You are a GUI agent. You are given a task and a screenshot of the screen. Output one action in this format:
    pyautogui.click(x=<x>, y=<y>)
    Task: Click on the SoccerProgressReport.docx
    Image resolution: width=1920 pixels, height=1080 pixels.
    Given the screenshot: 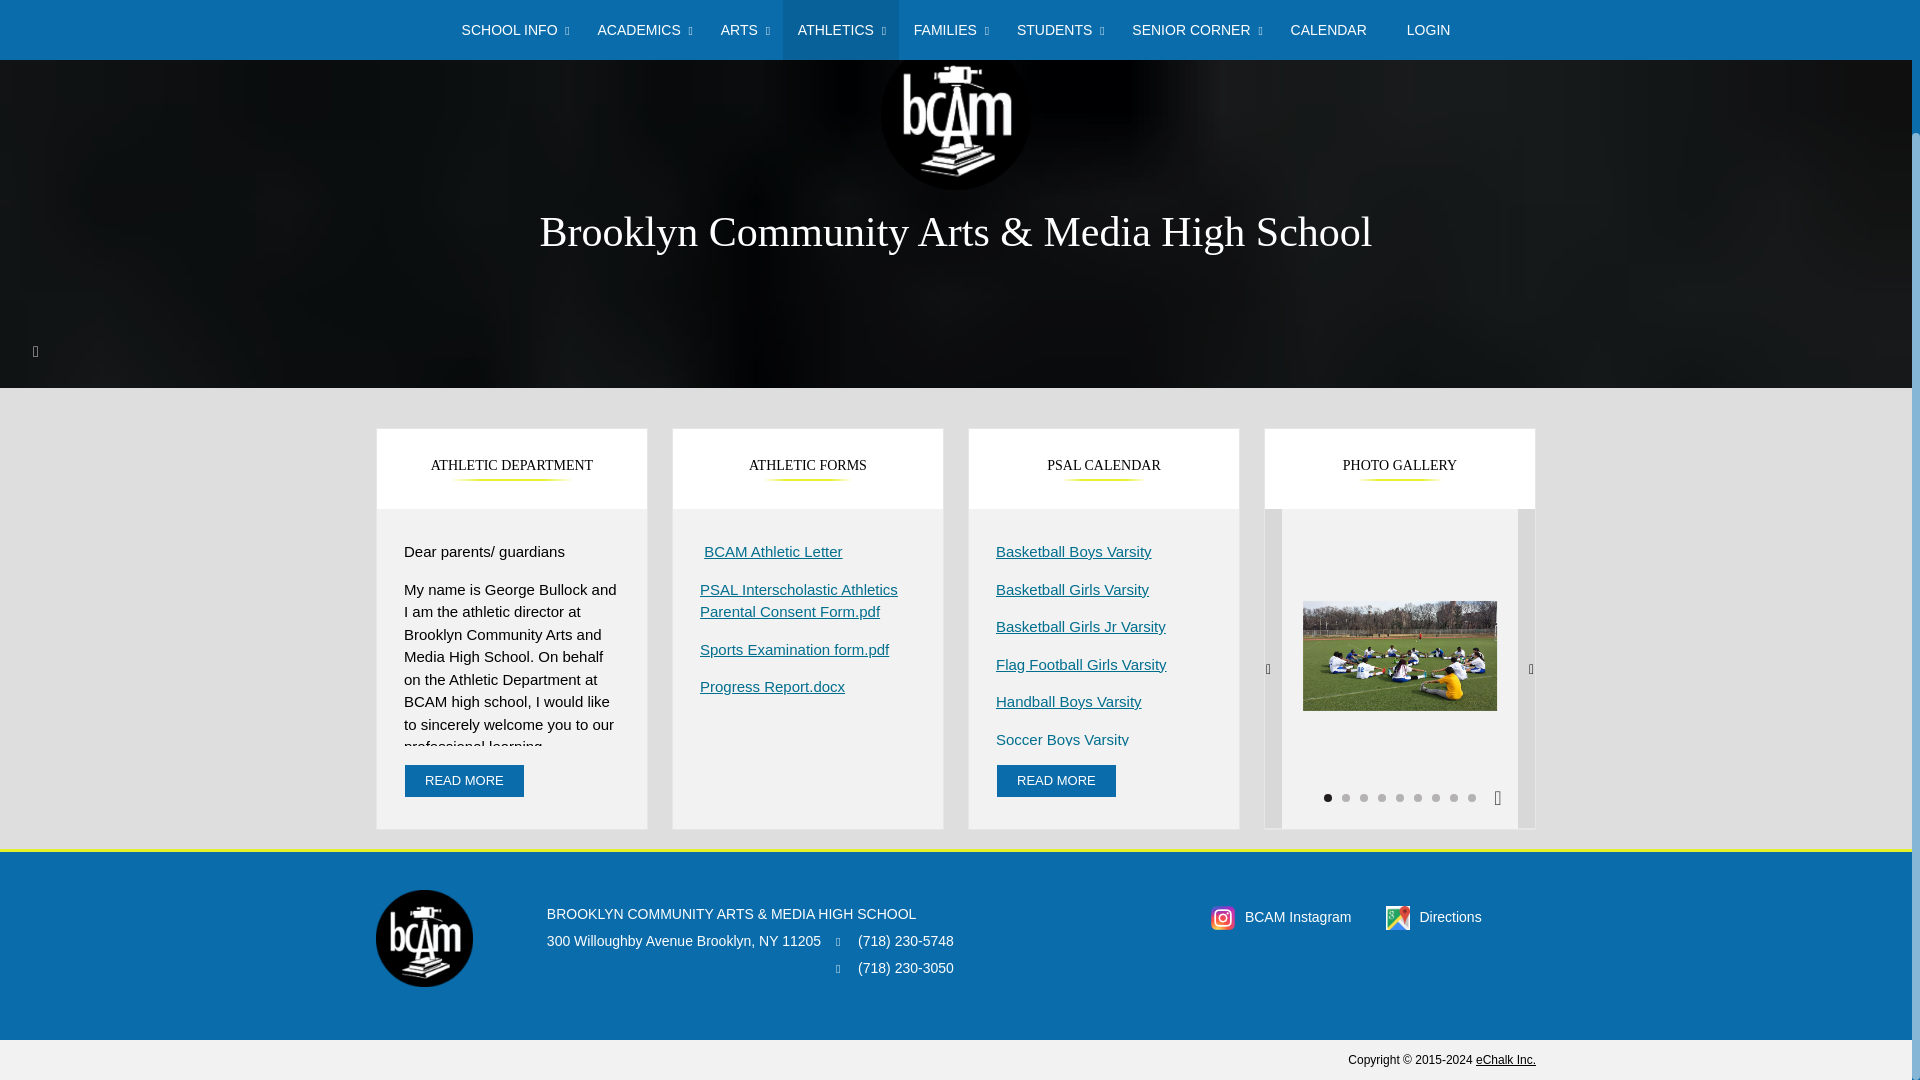 What is the action you would take?
    pyautogui.click(x=772, y=686)
    